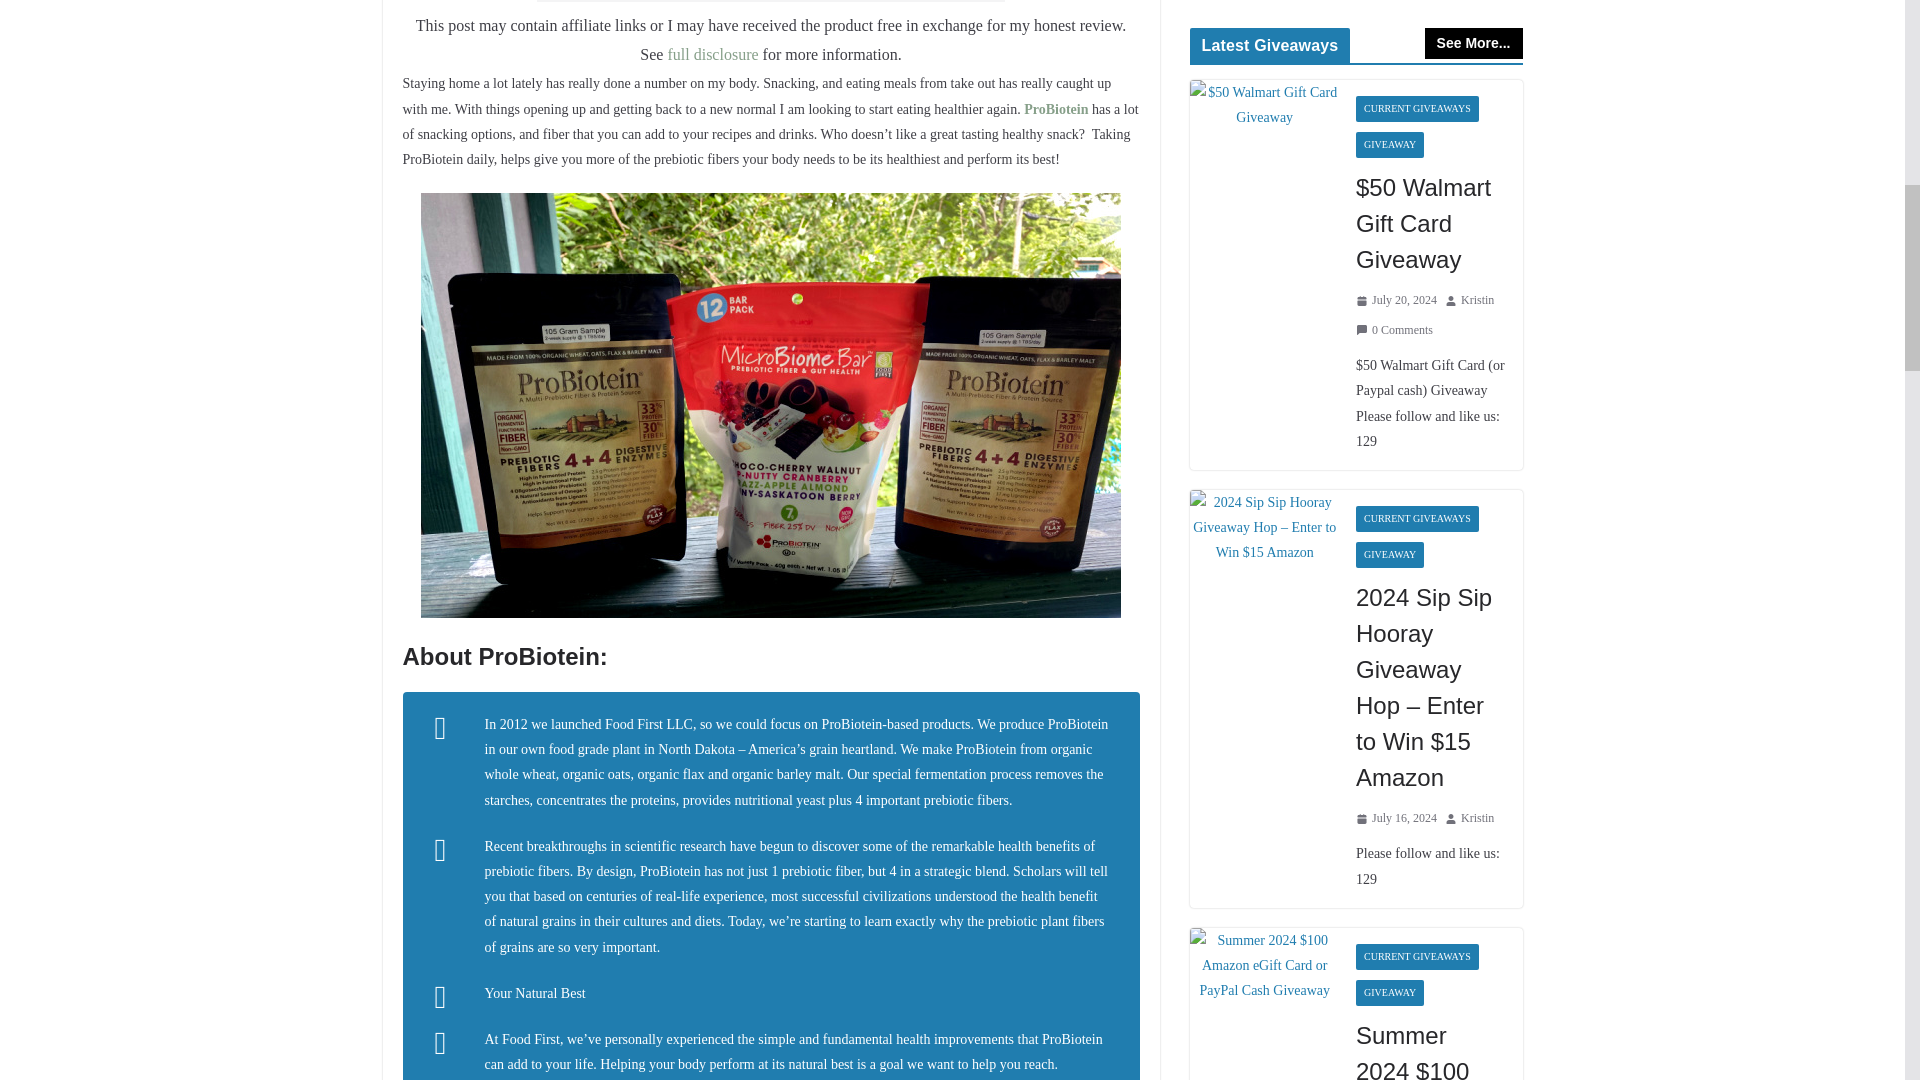  I want to click on full disclosure, so click(712, 54).